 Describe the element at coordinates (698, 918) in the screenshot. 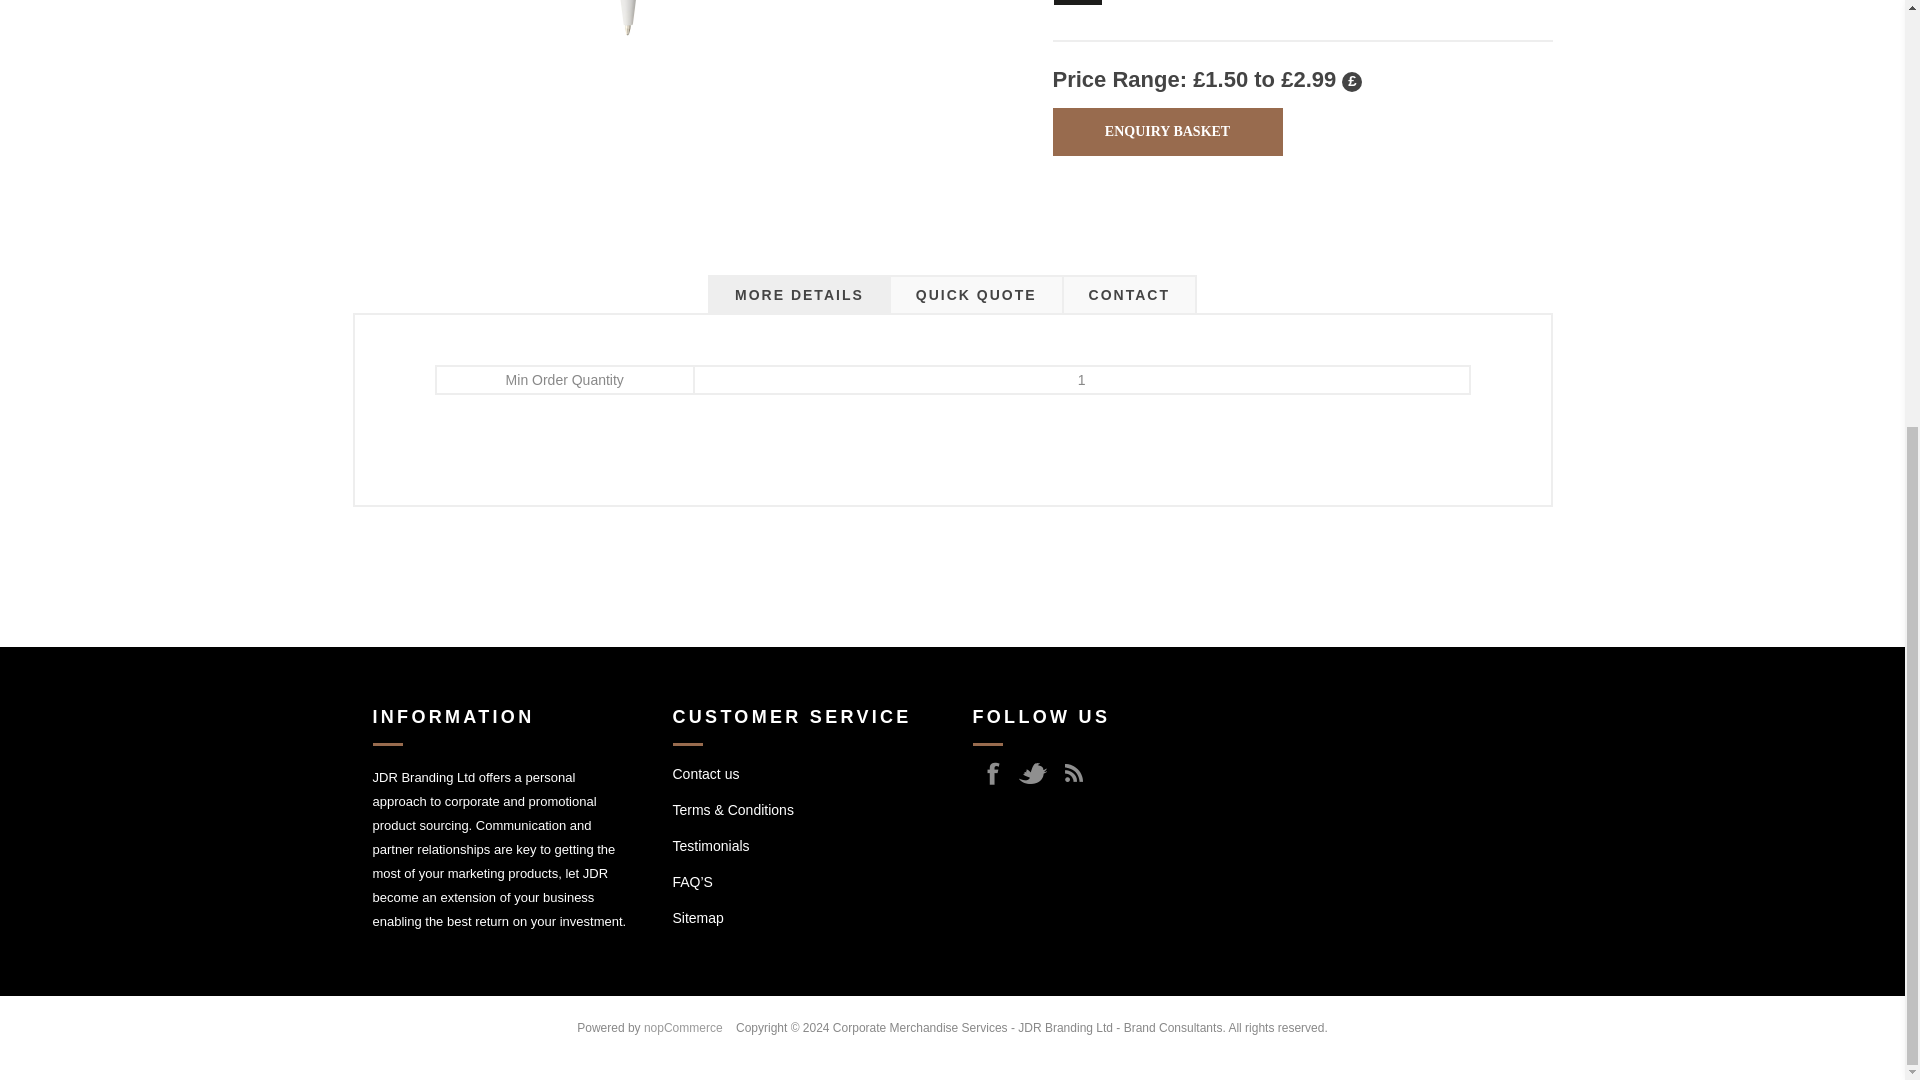

I see `Sitemap` at that location.